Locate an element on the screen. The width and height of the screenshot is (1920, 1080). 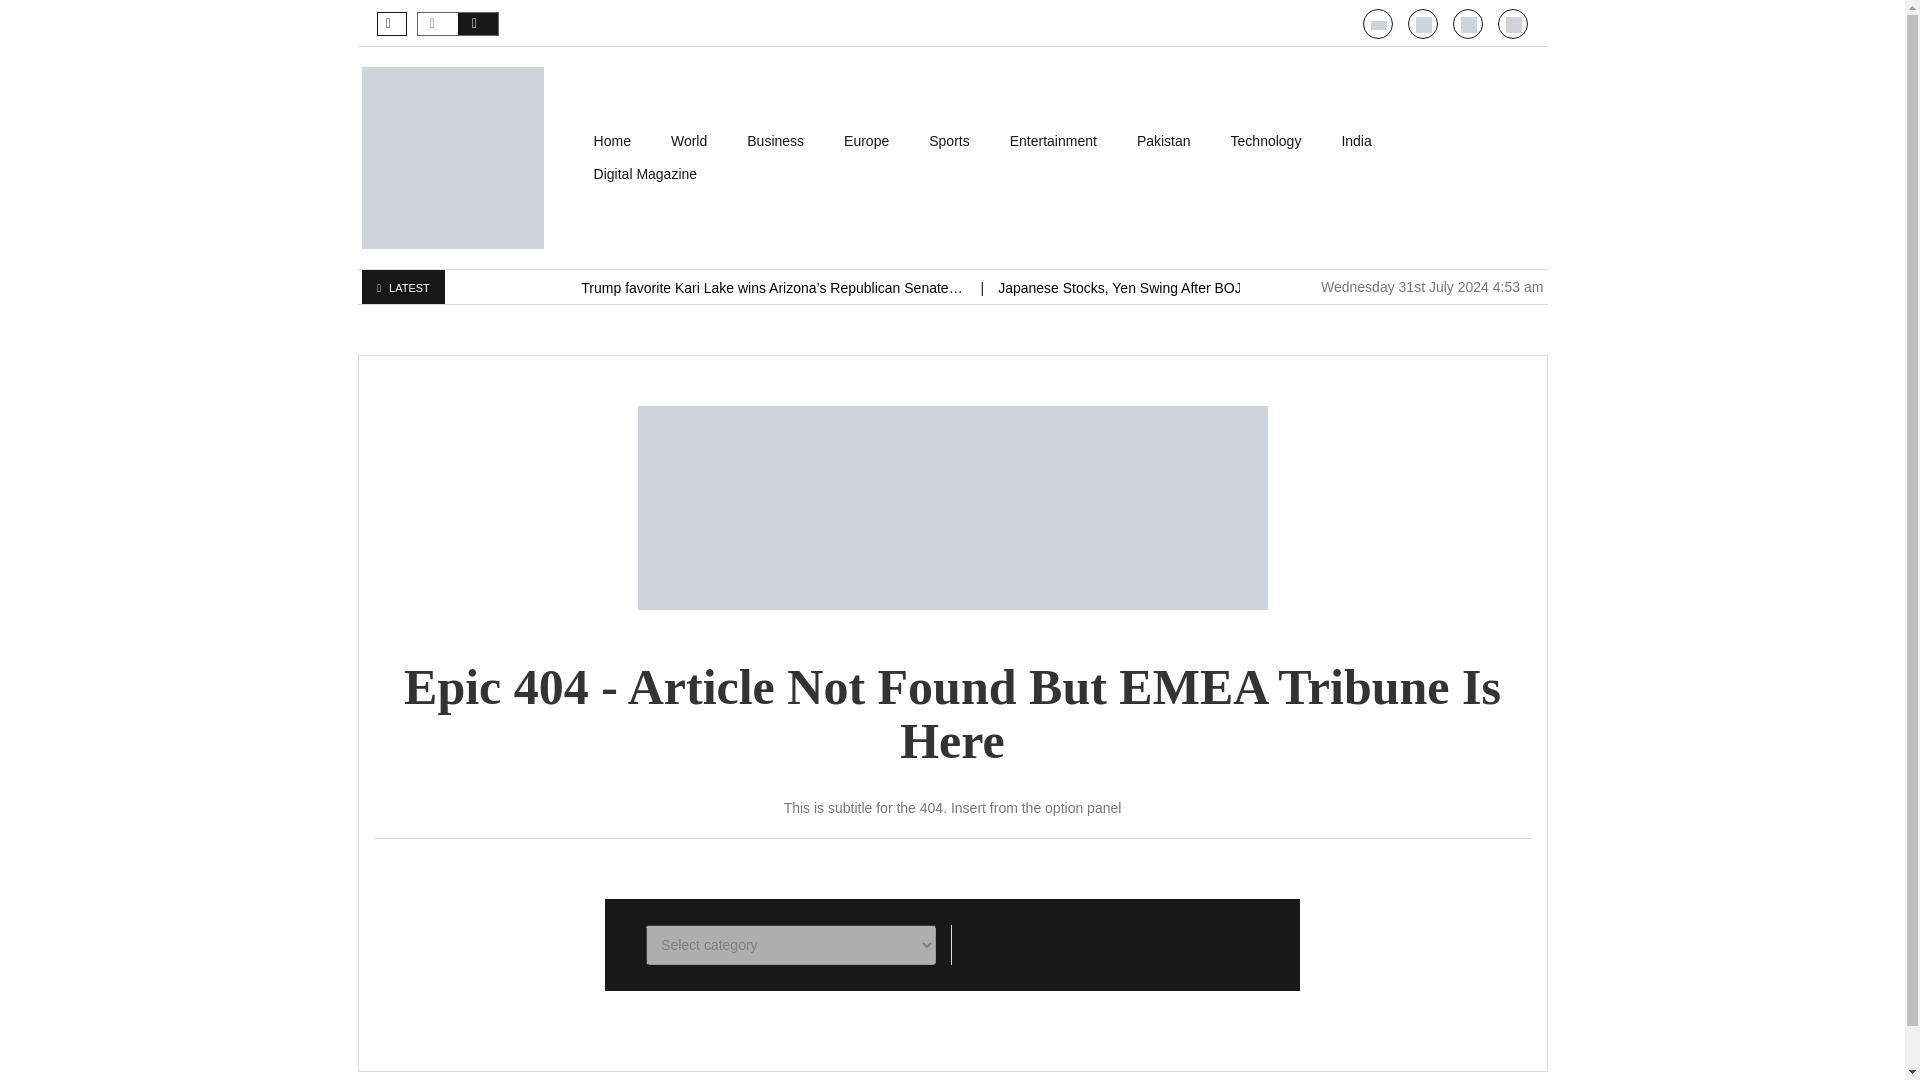
India is located at coordinates (1355, 141).